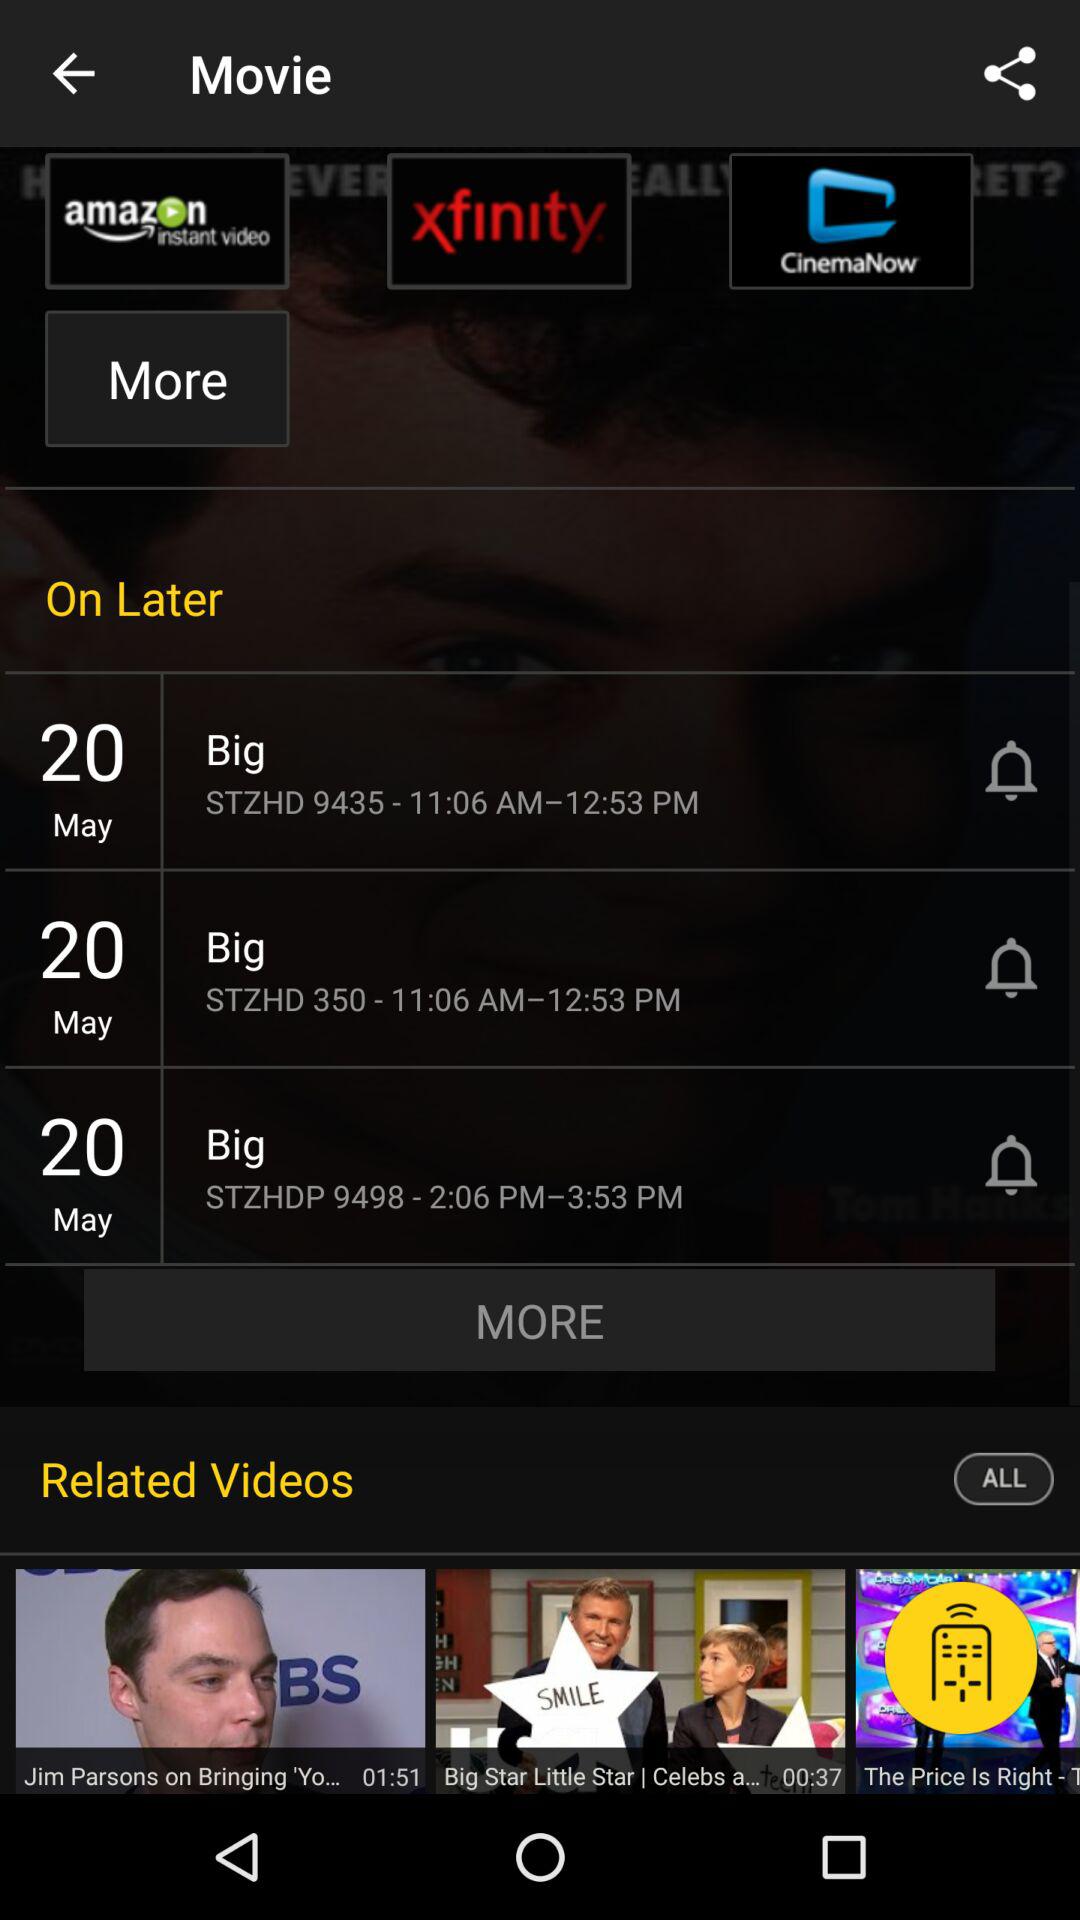 Image resolution: width=1080 pixels, height=1920 pixels. Describe the element at coordinates (73, 74) in the screenshot. I see `open the item to the left of movie icon` at that location.